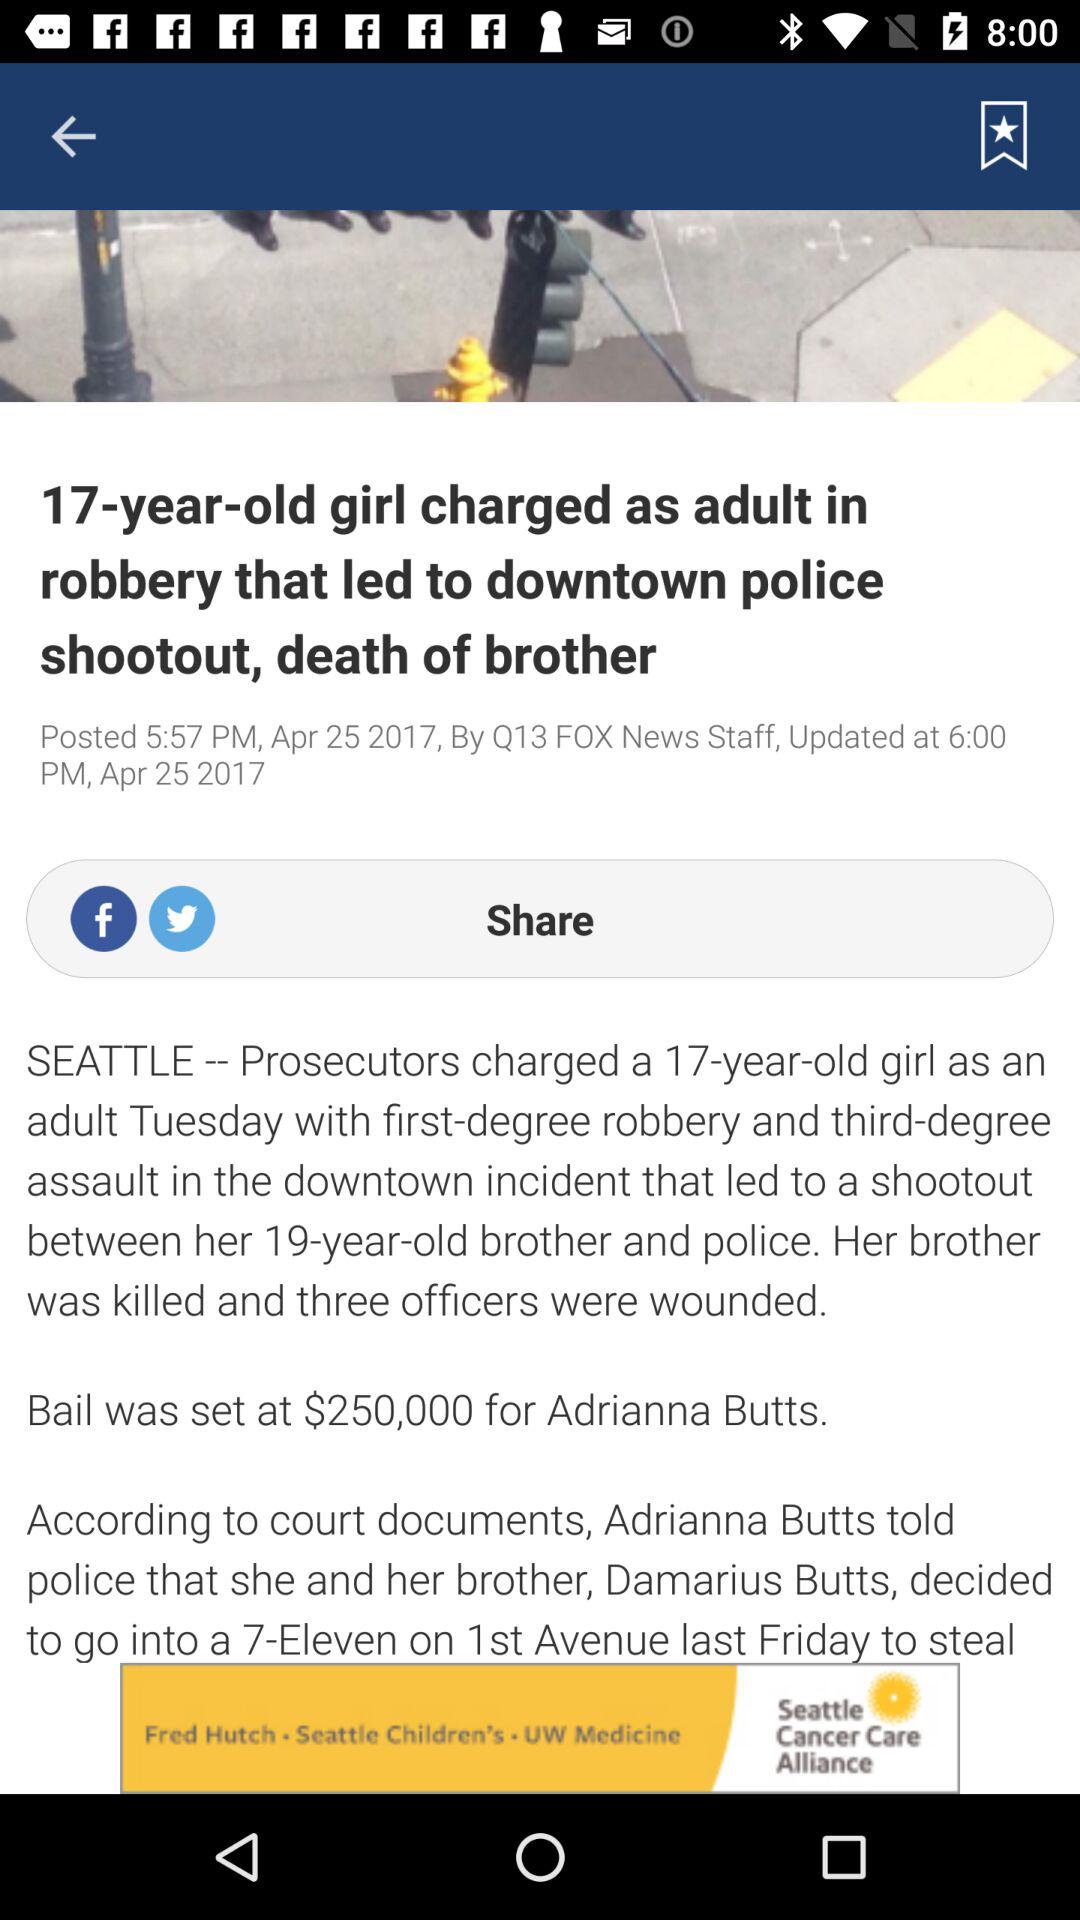  What do you see at coordinates (1004, 136) in the screenshot?
I see `favorite button` at bounding box center [1004, 136].